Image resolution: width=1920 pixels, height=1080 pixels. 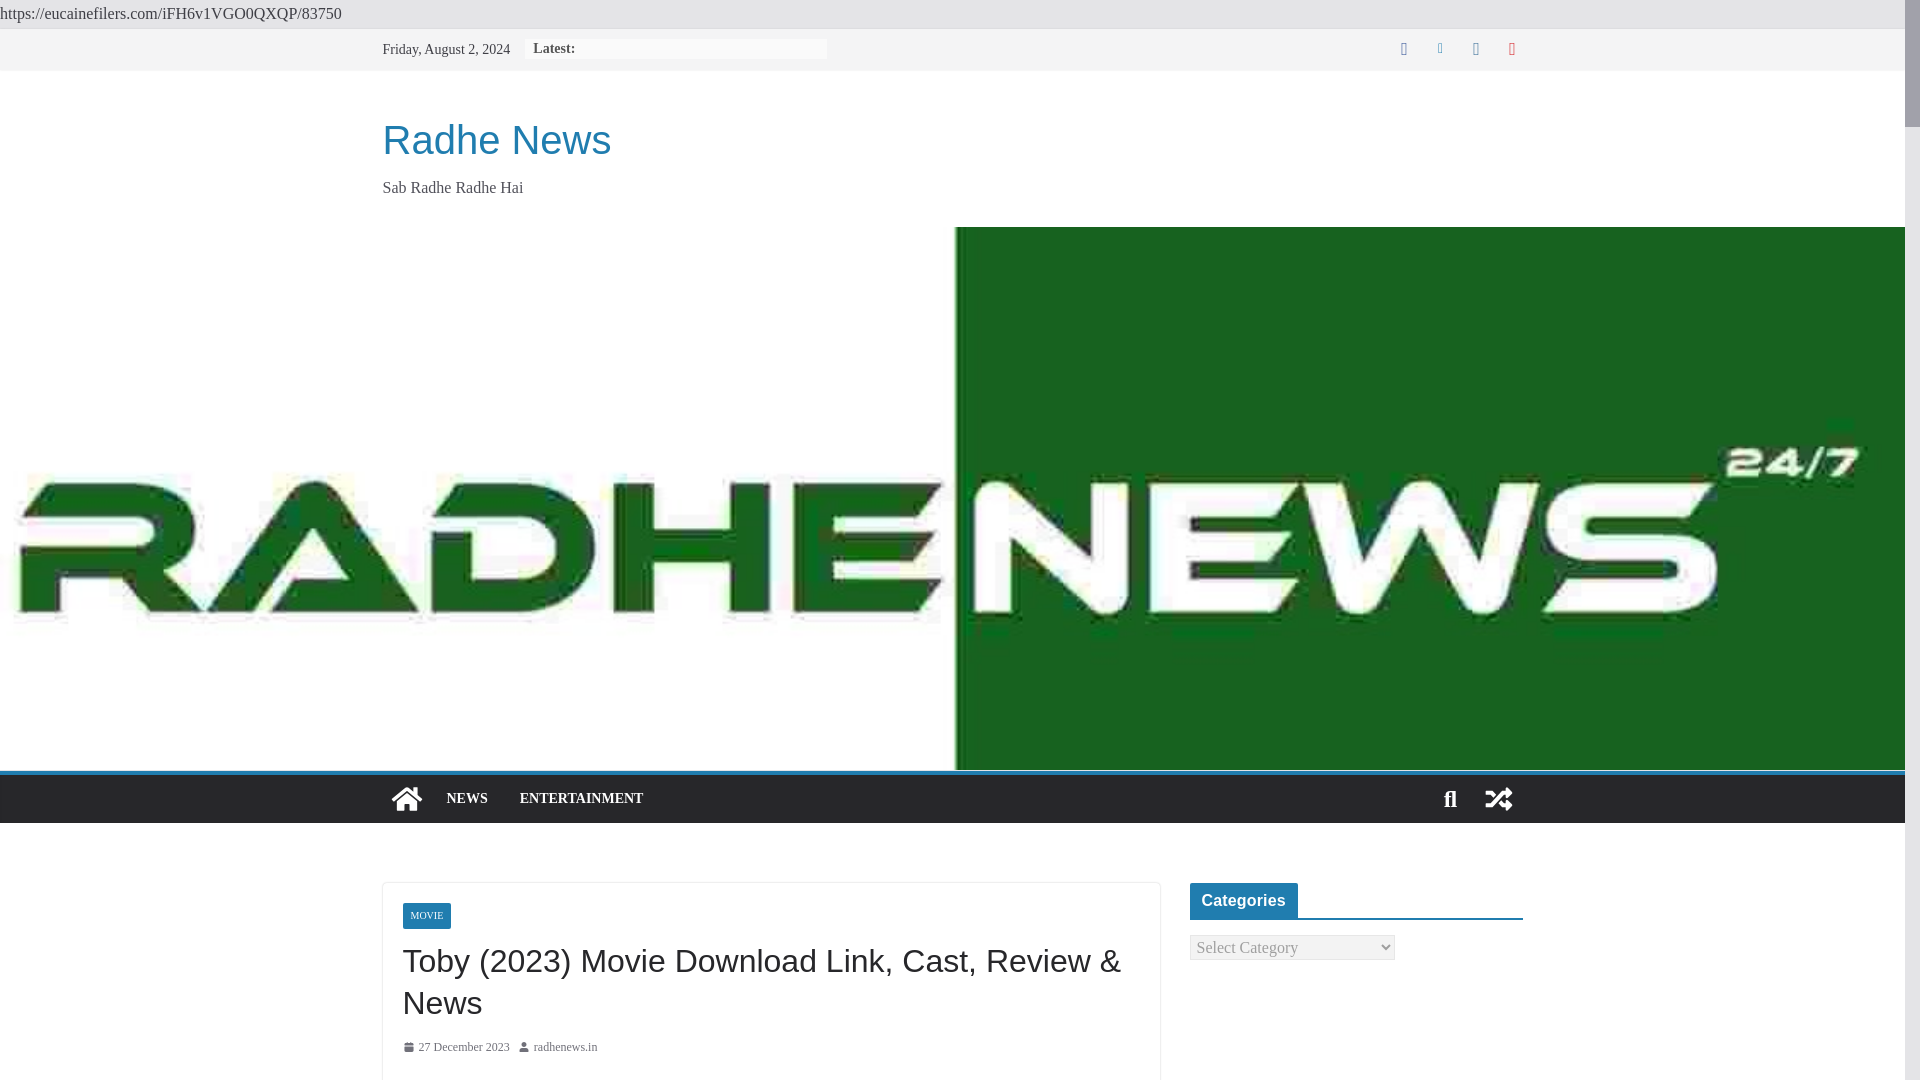 What do you see at coordinates (406, 798) in the screenshot?
I see `Radhe News` at bounding box center [406, 798].